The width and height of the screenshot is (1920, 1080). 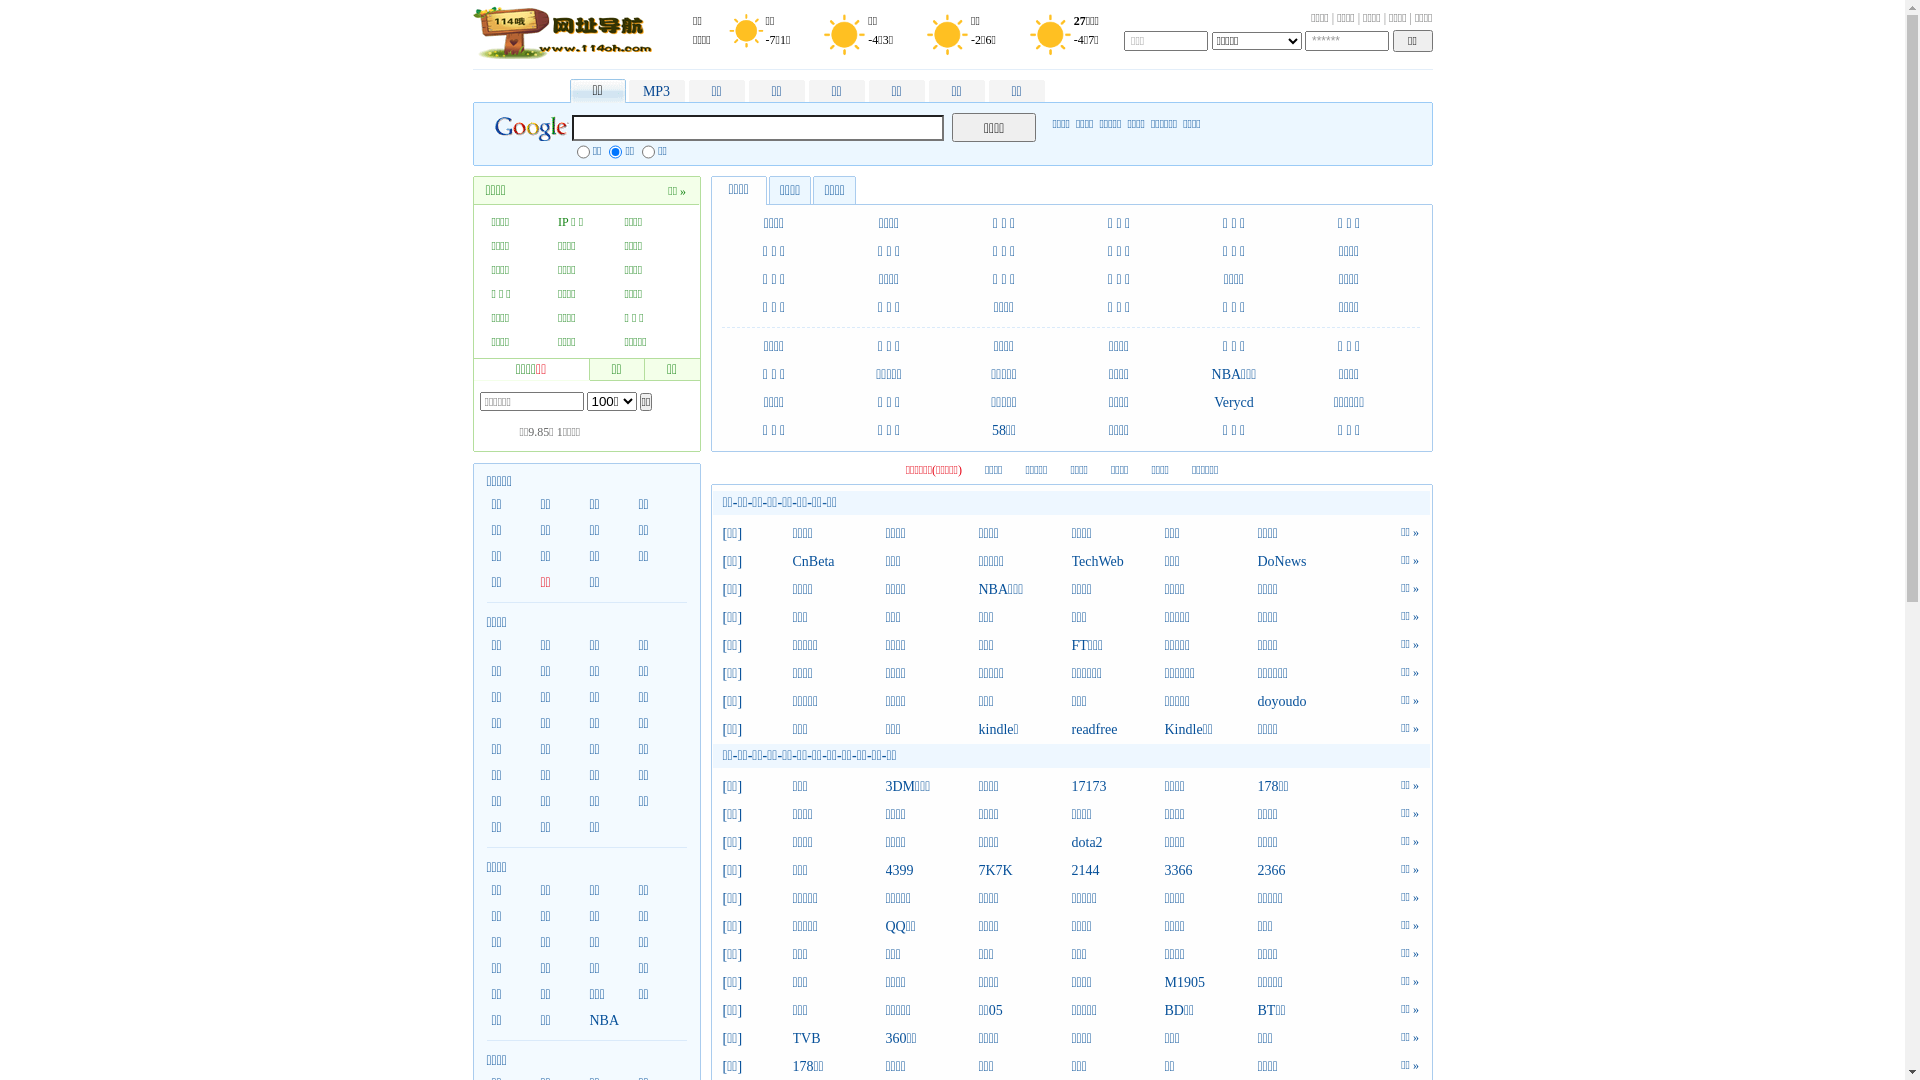 I want to click on on, so click(x=648, y=152).